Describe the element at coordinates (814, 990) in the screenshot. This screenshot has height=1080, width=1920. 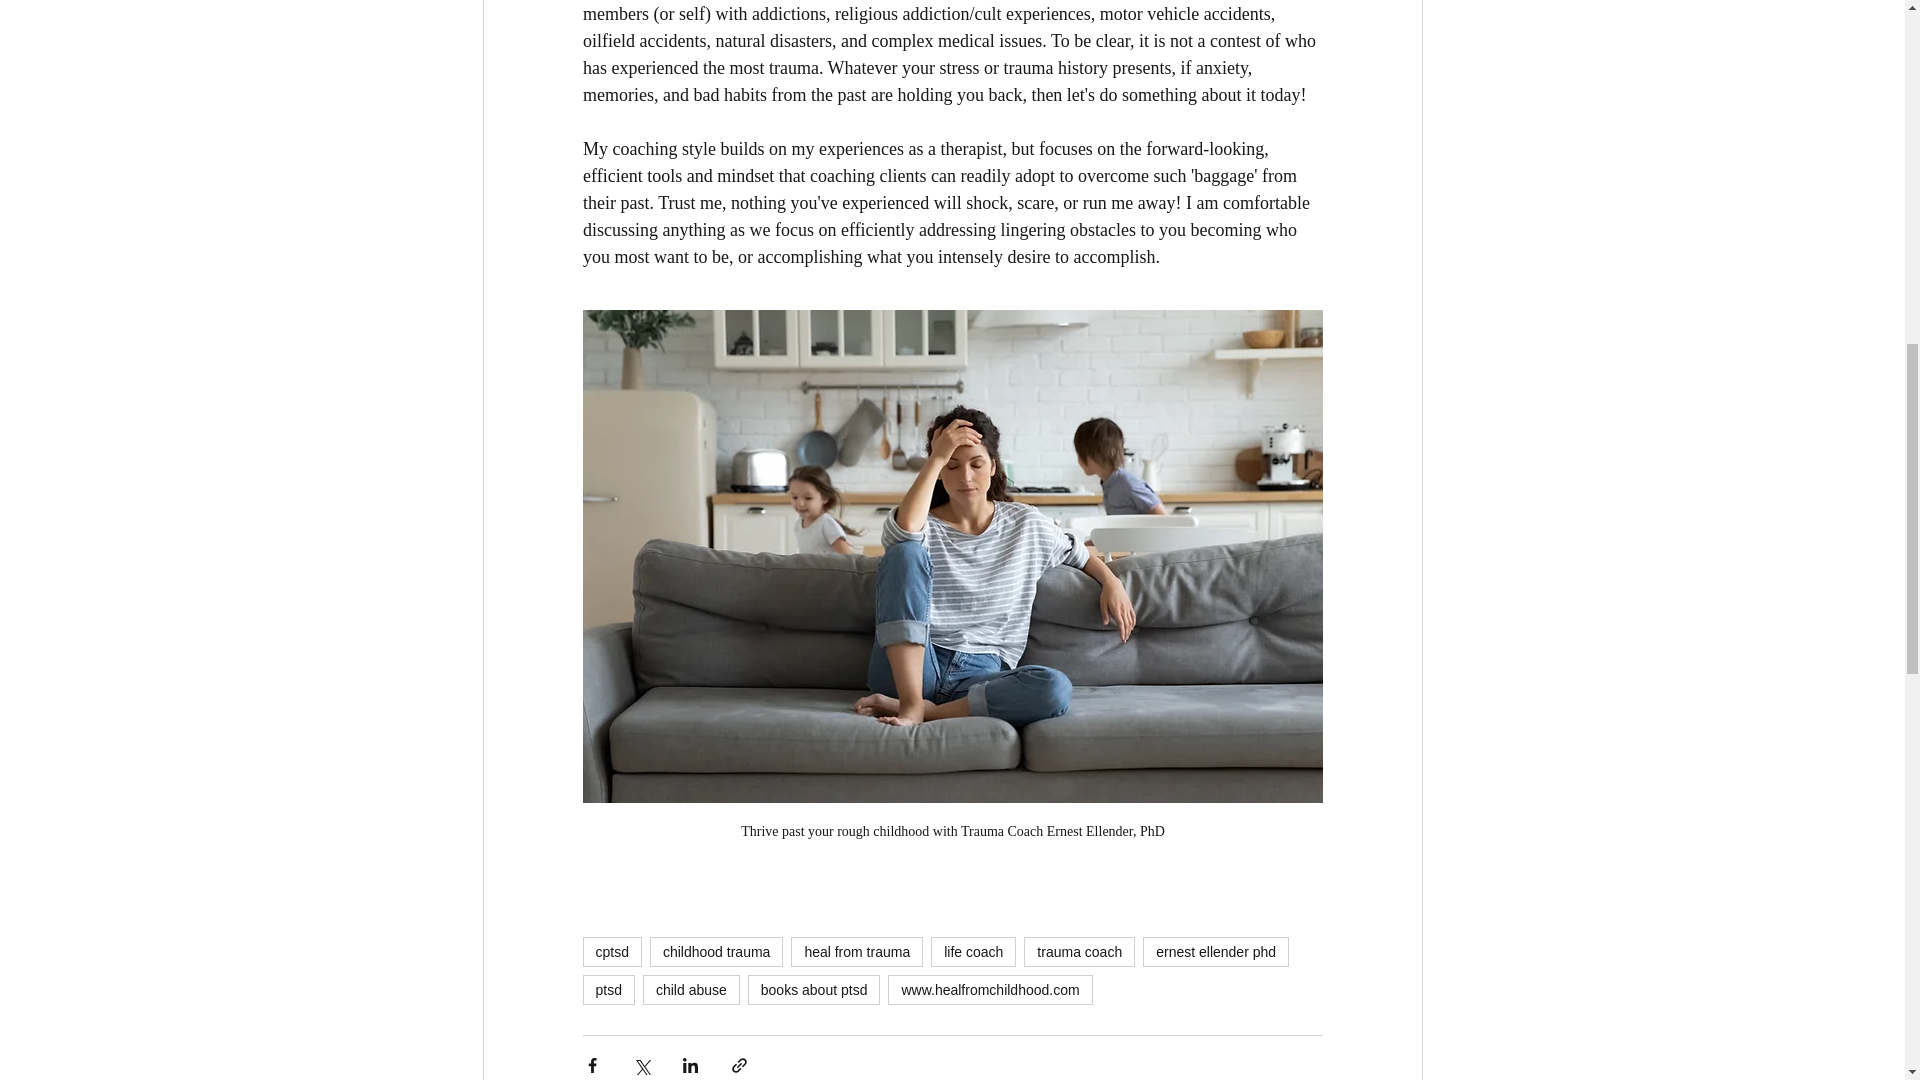
I see `books about ptsd` at that location.